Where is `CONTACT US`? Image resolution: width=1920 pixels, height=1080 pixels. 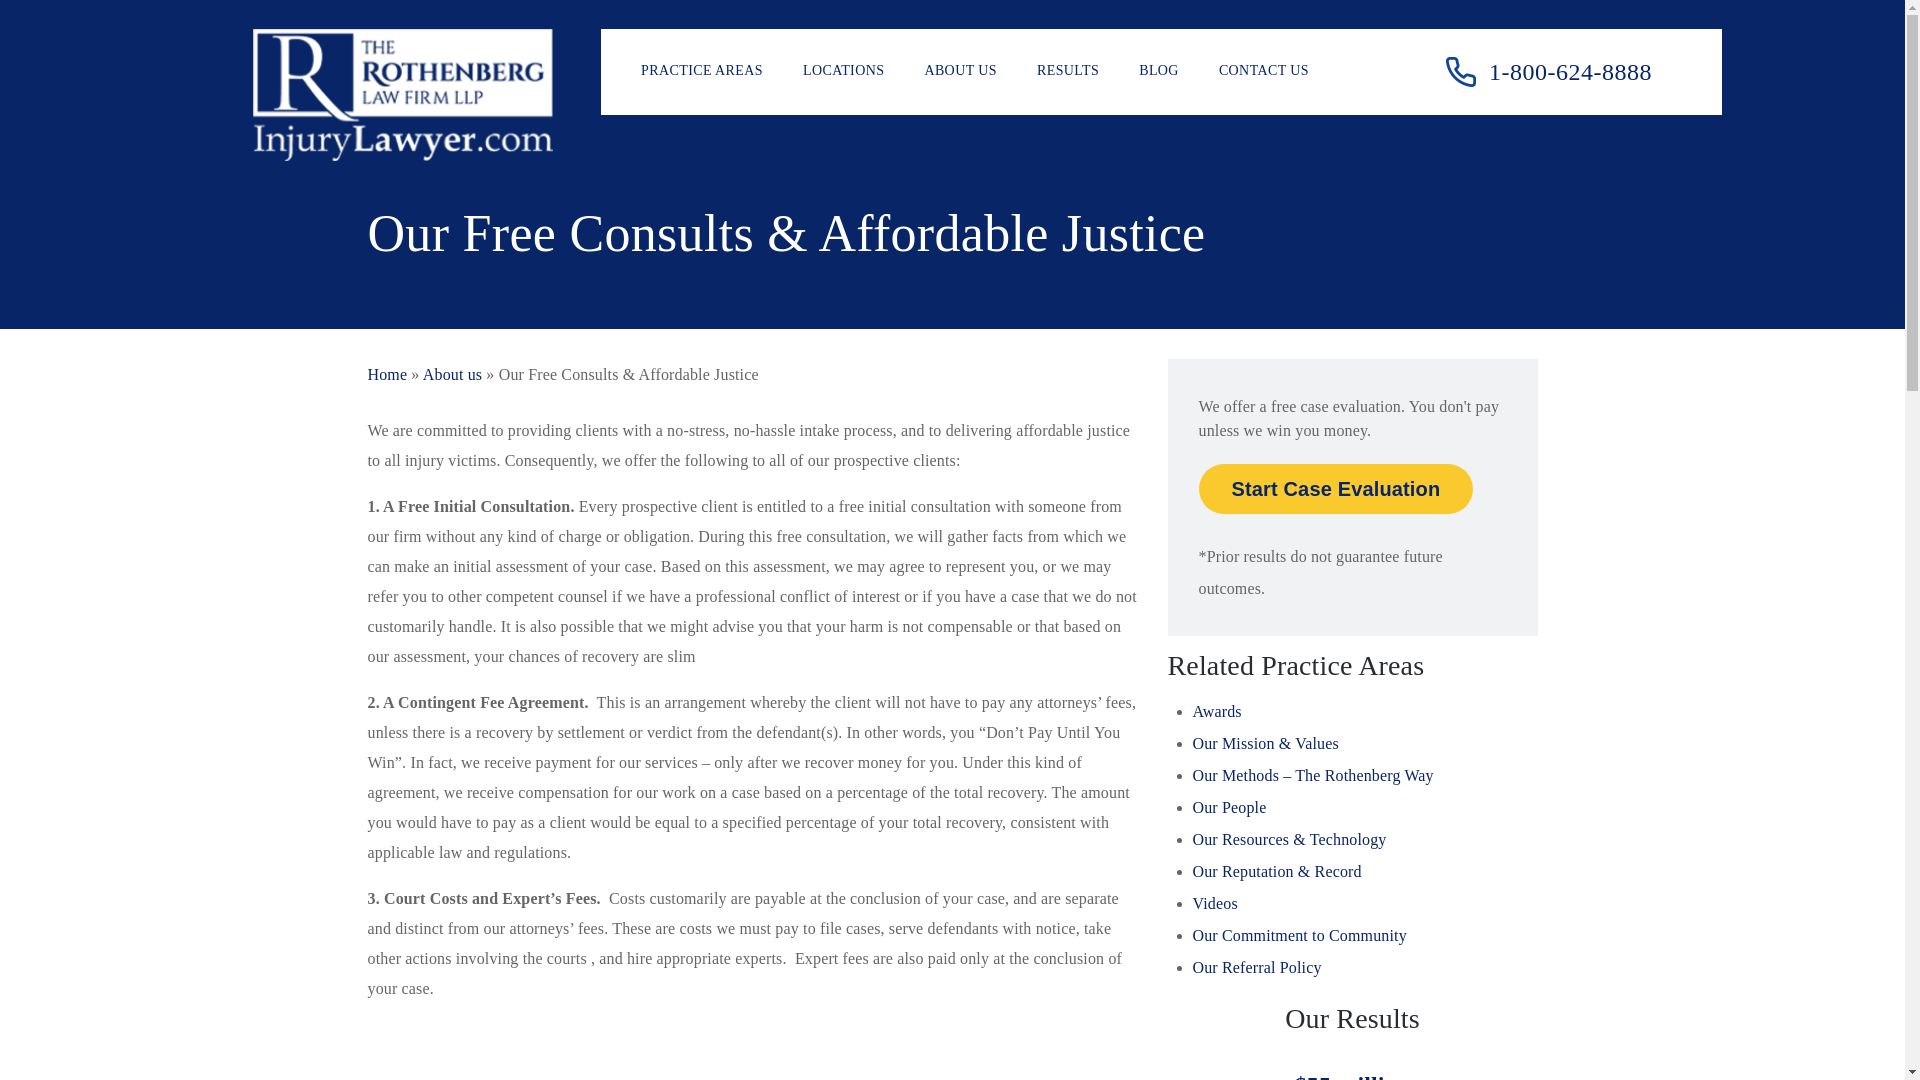 CONTACT US is located at coordinates (1264, 72).